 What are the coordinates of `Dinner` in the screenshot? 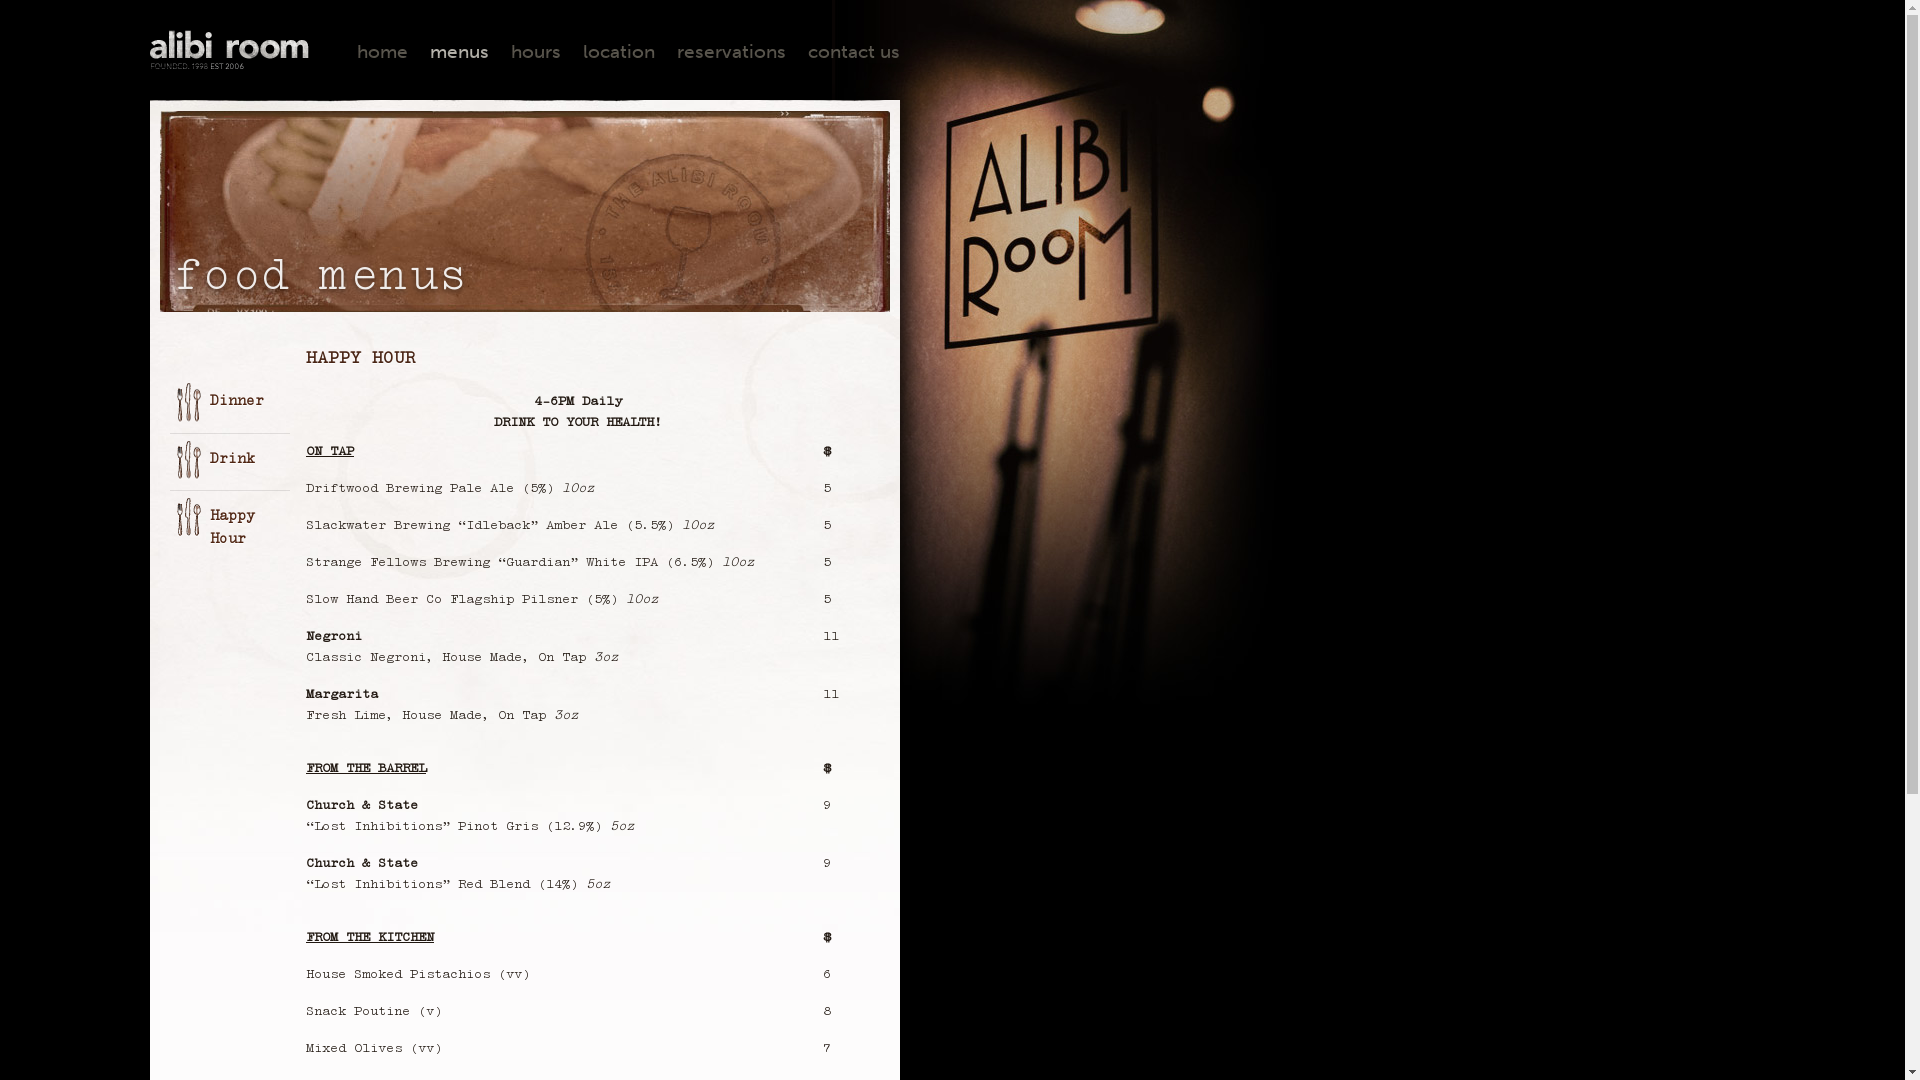 It's located at (230, 401).